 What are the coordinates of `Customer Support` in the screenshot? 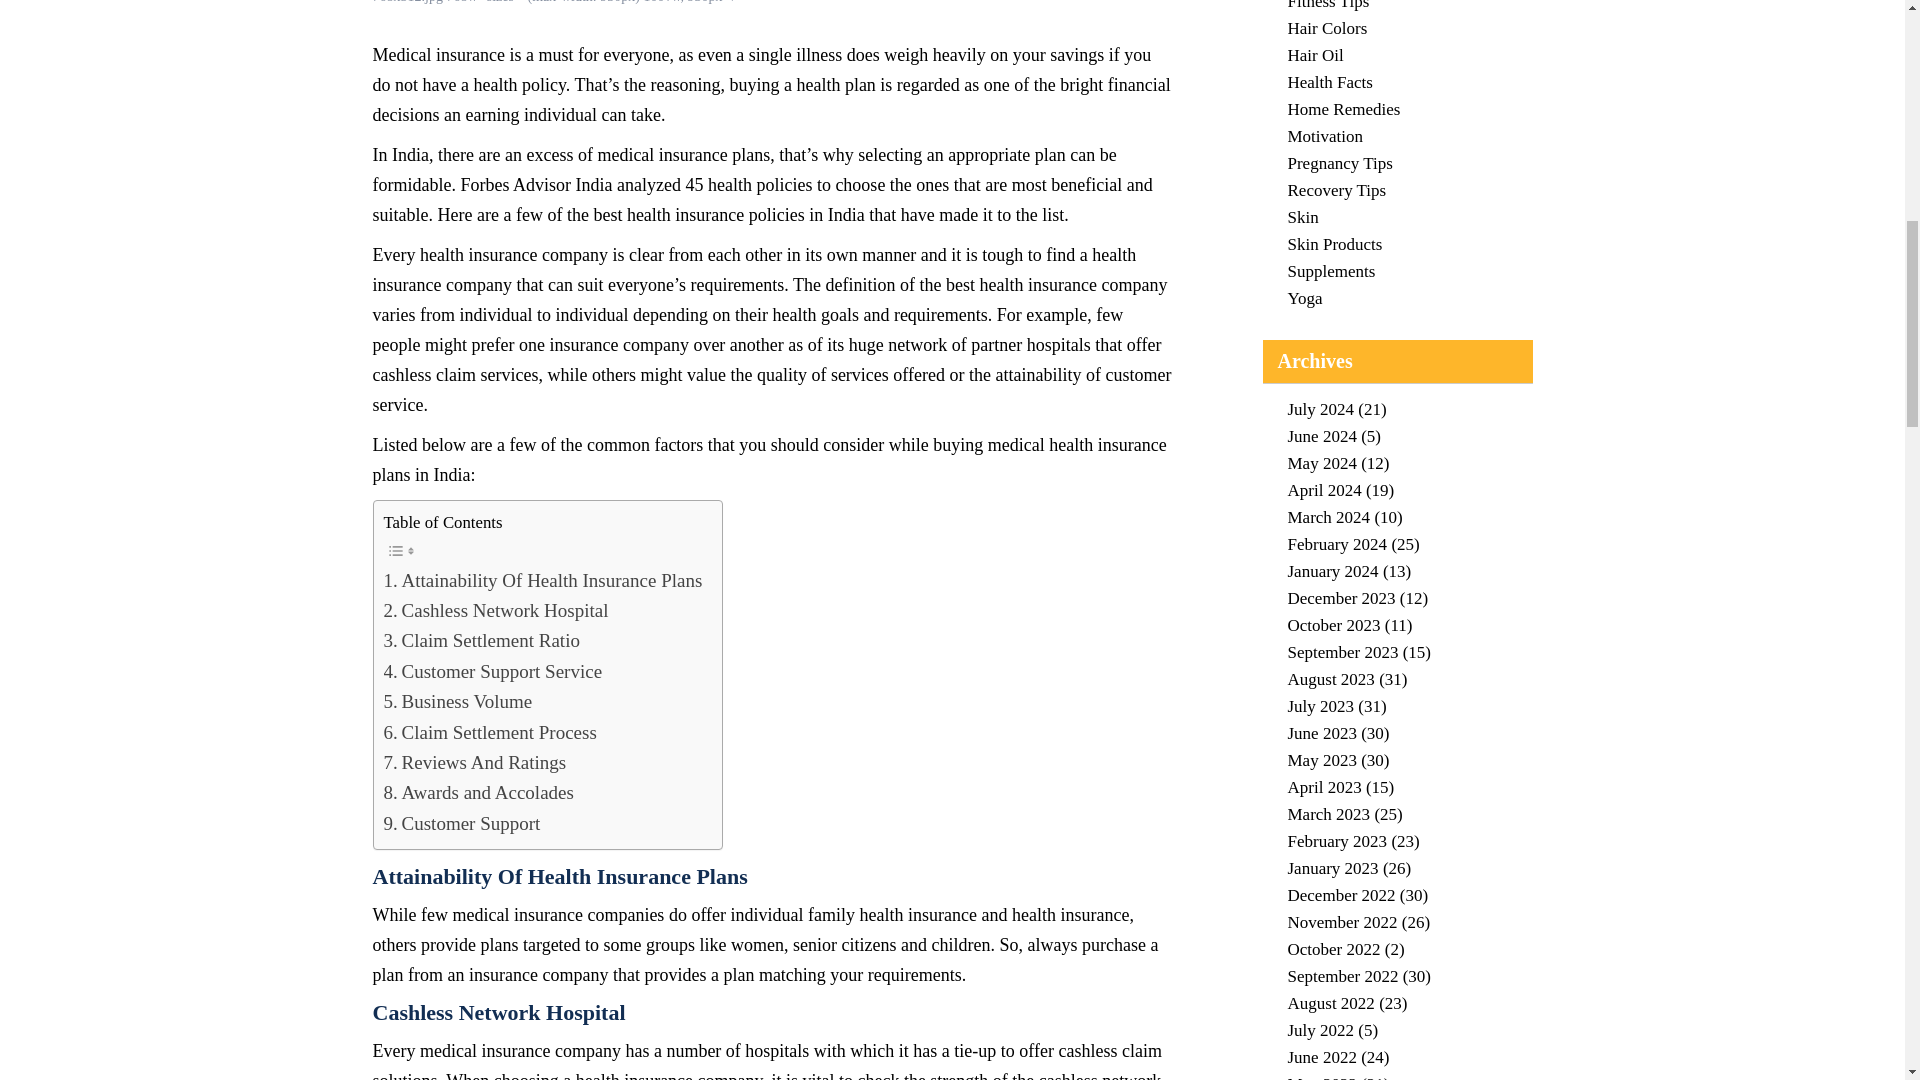 It's located at (462, 824).